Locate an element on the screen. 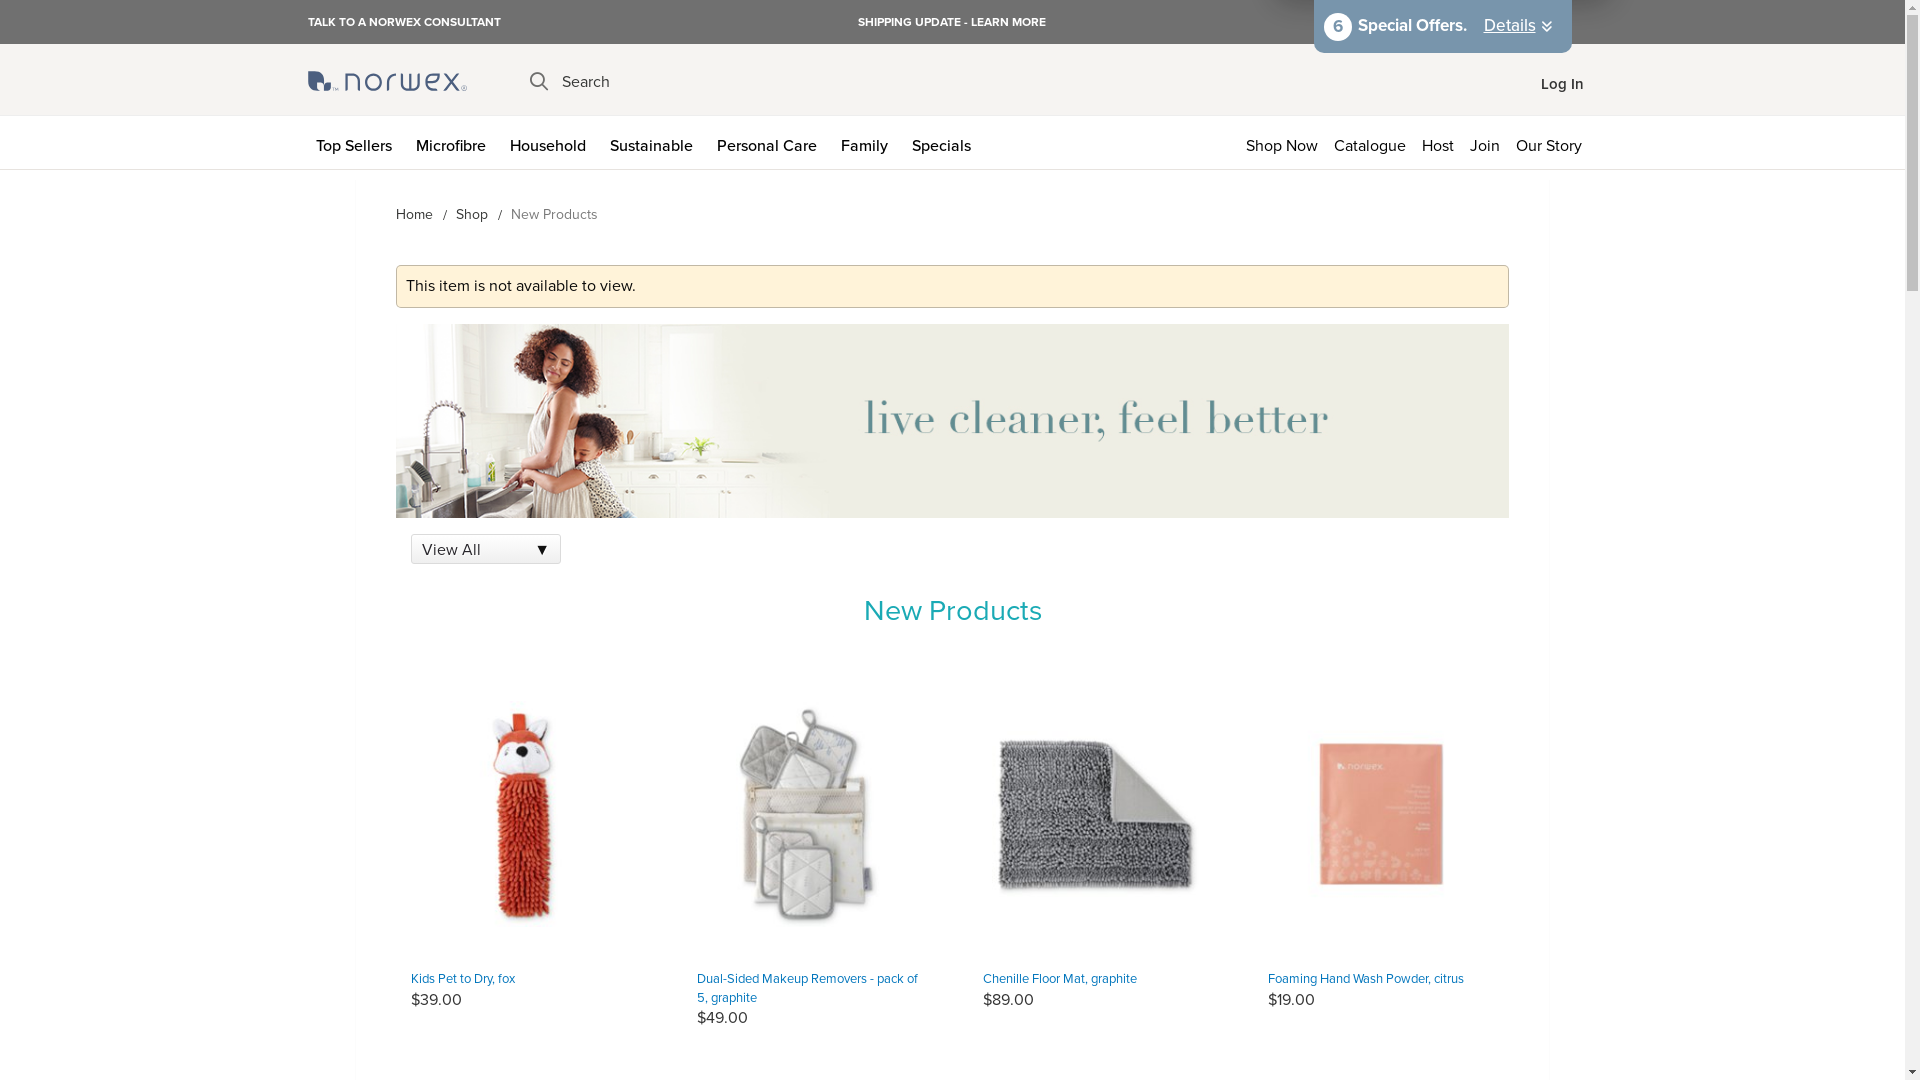 Image resolution: width=1920 pixels, height=1080 pixels. Our Story is located at coordinates (1553, 142).